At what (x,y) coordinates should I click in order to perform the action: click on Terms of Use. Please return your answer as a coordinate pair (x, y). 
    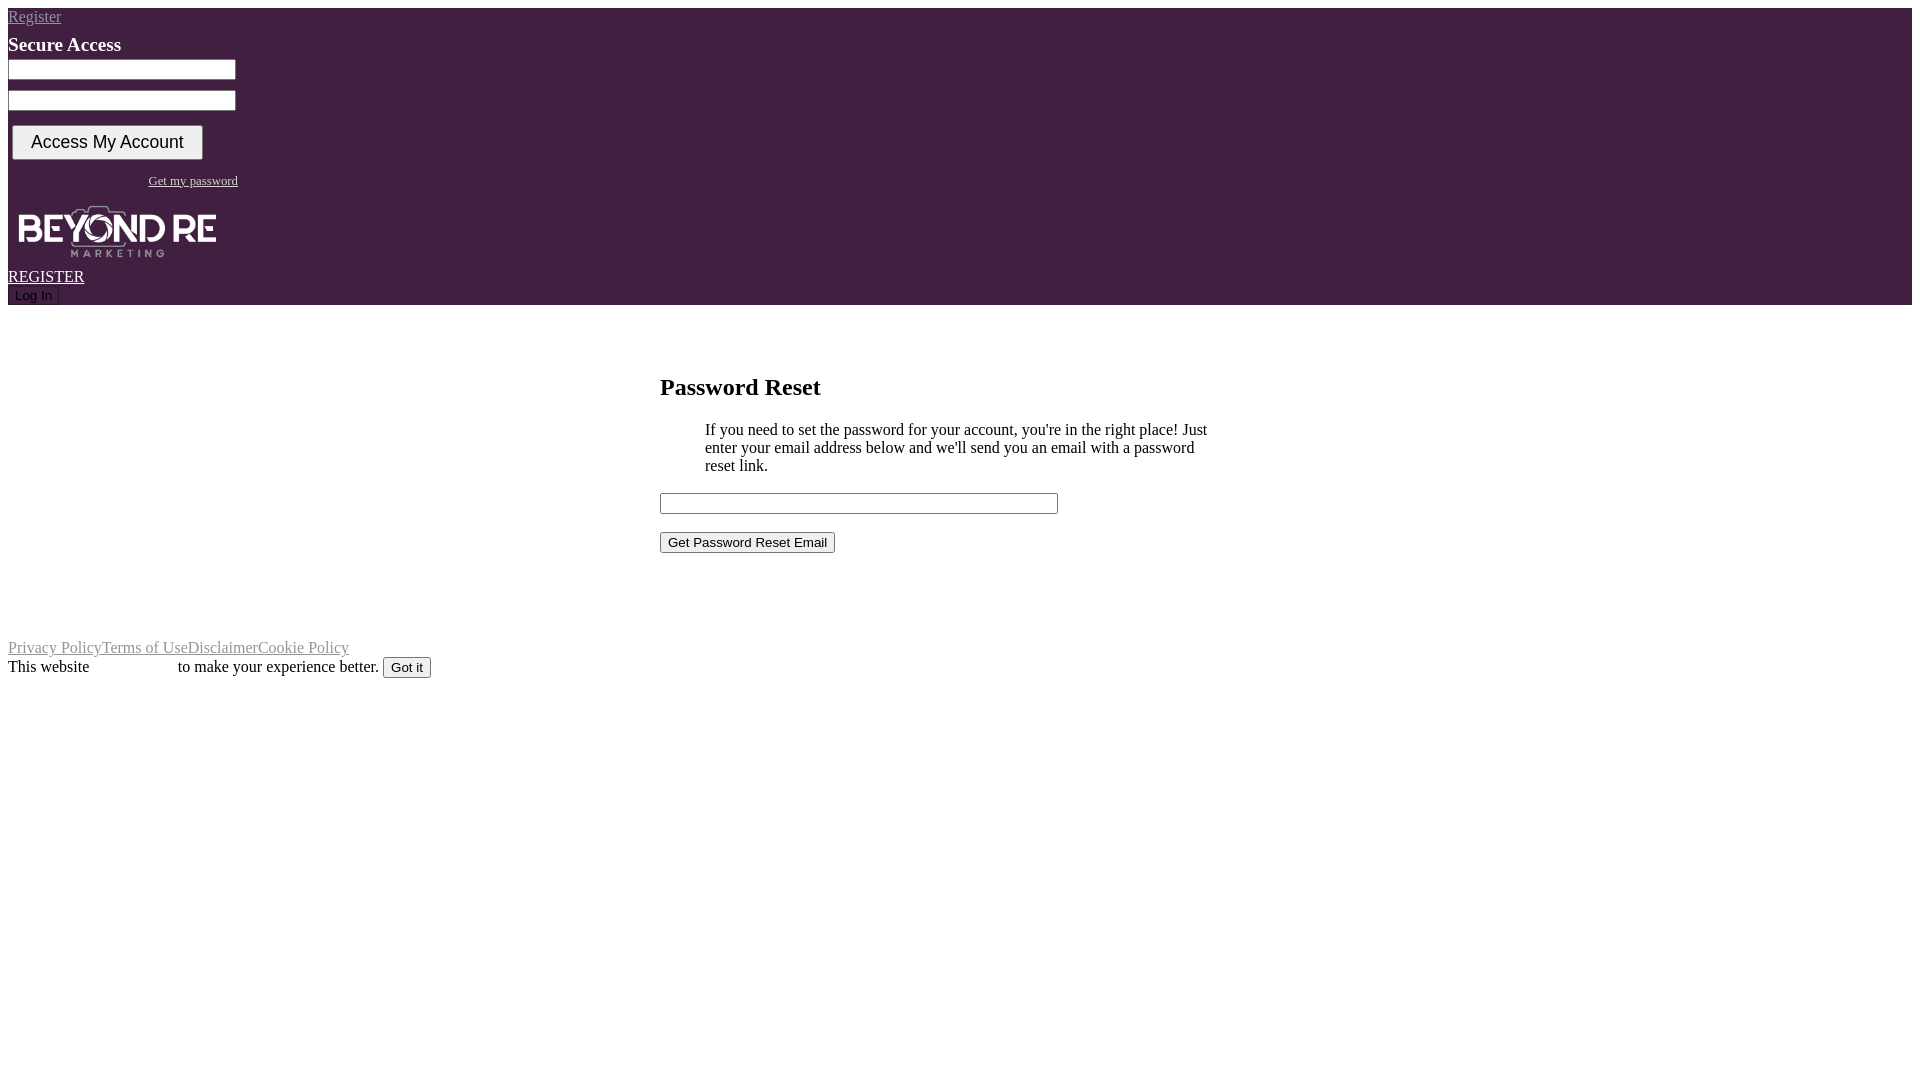
    Looking at the image, I should click on (145, 648).